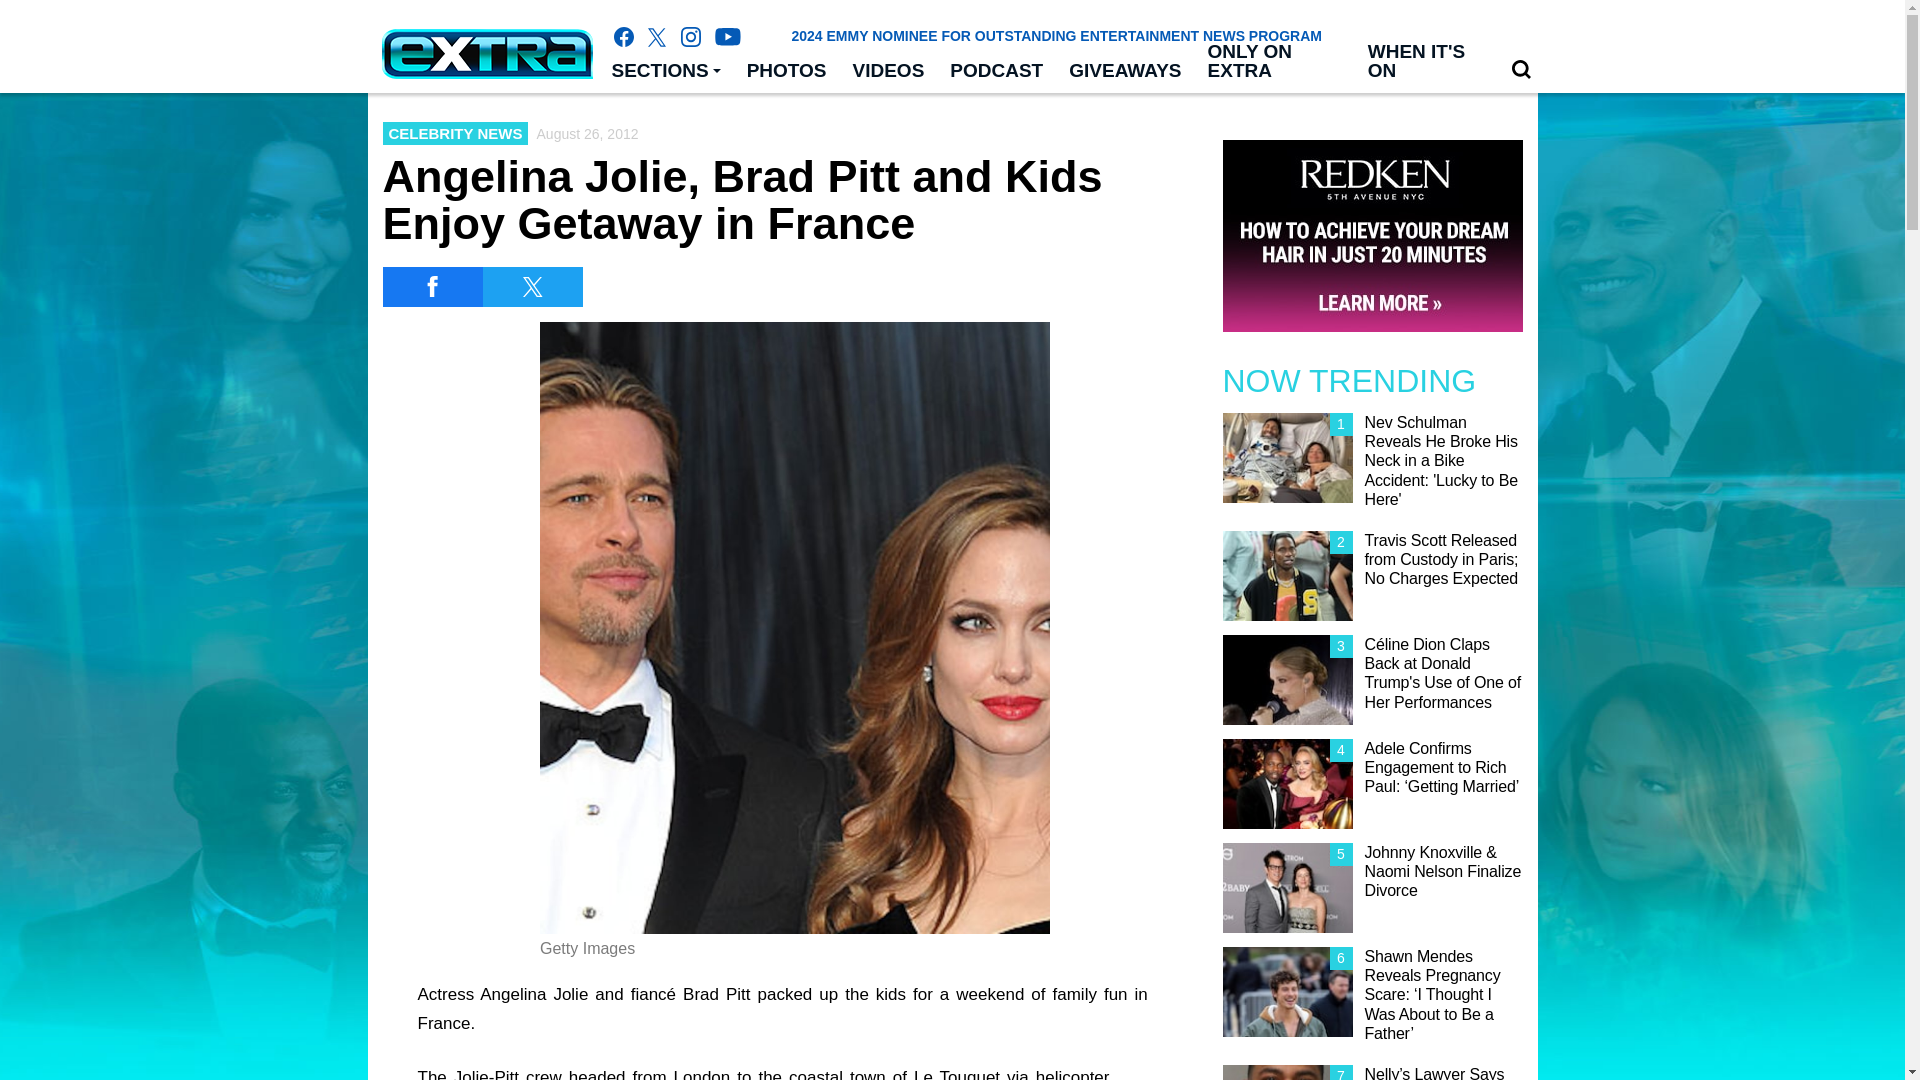 The width and height of the screenshot is (1920, 1080). I want to click on PODCAST, so click(996, 71).